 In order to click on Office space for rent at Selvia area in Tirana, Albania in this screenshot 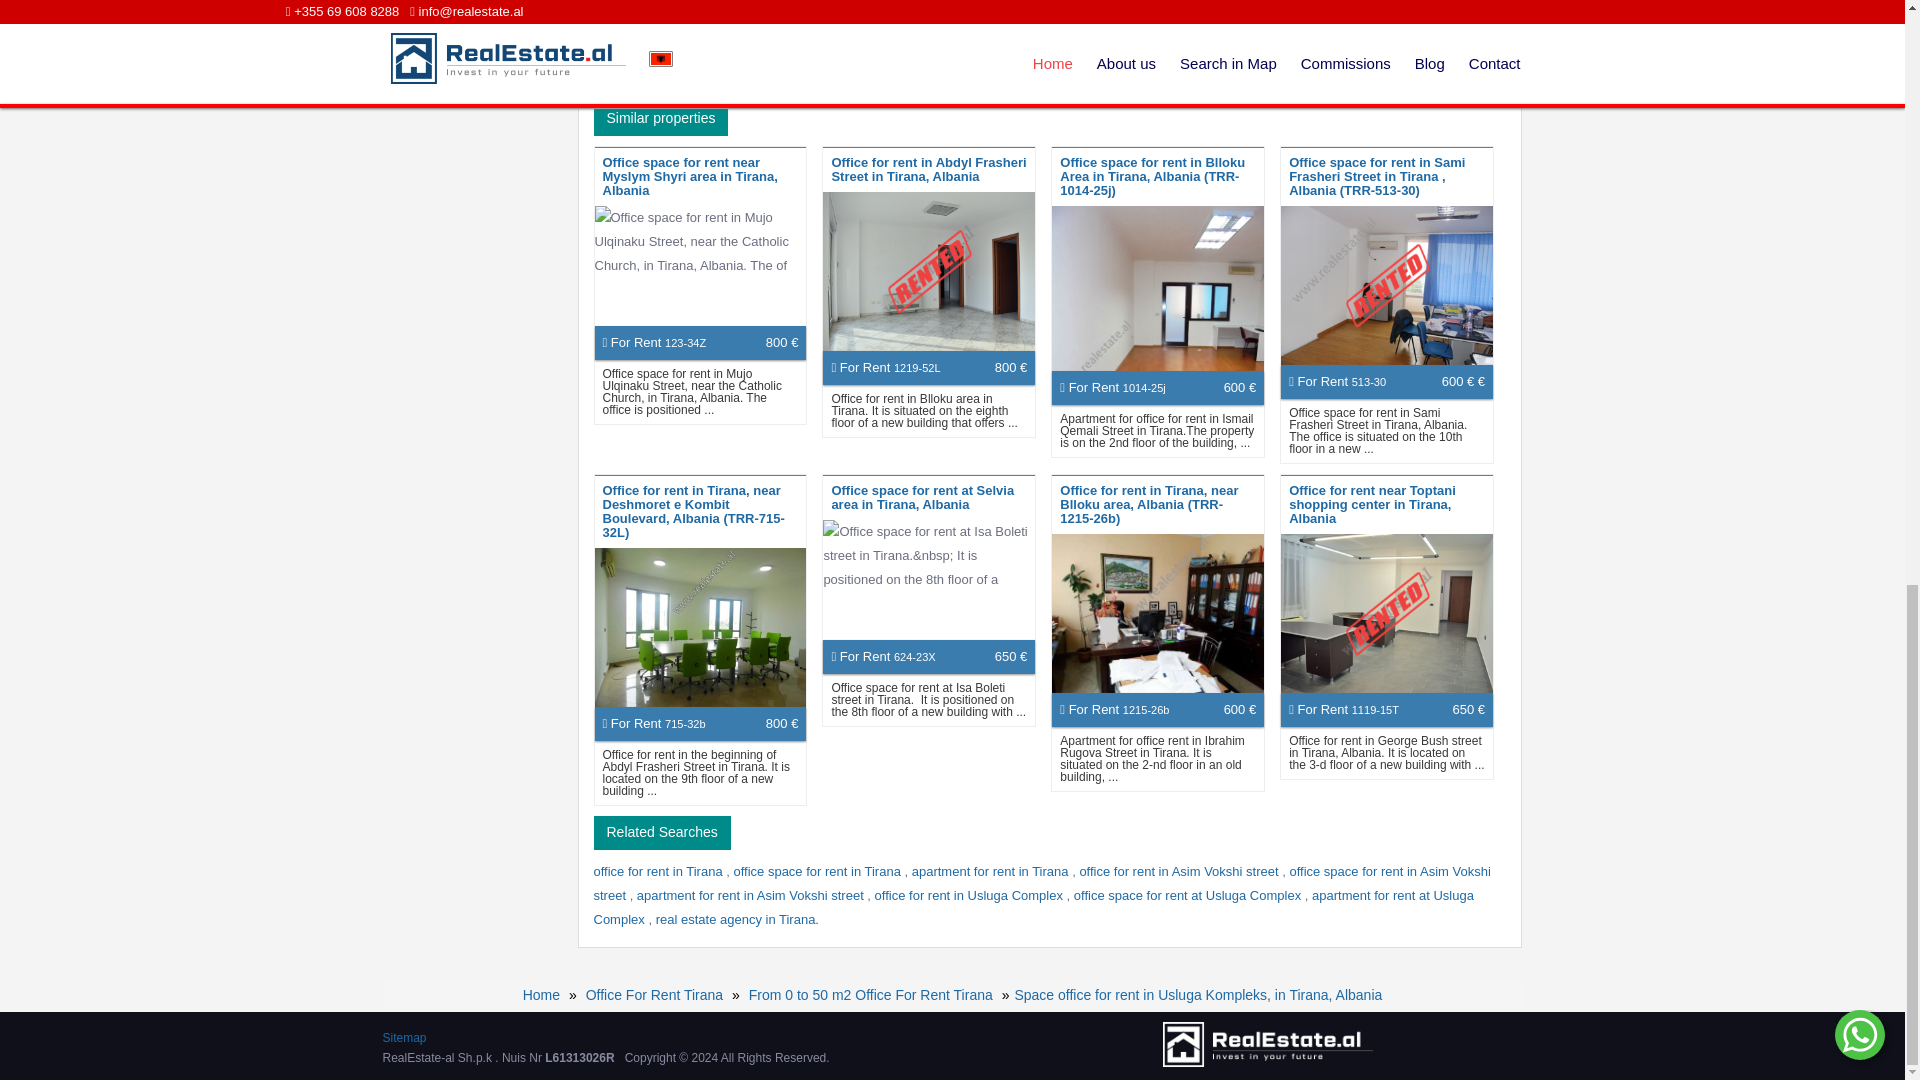, I will do `click(922, 496)`.